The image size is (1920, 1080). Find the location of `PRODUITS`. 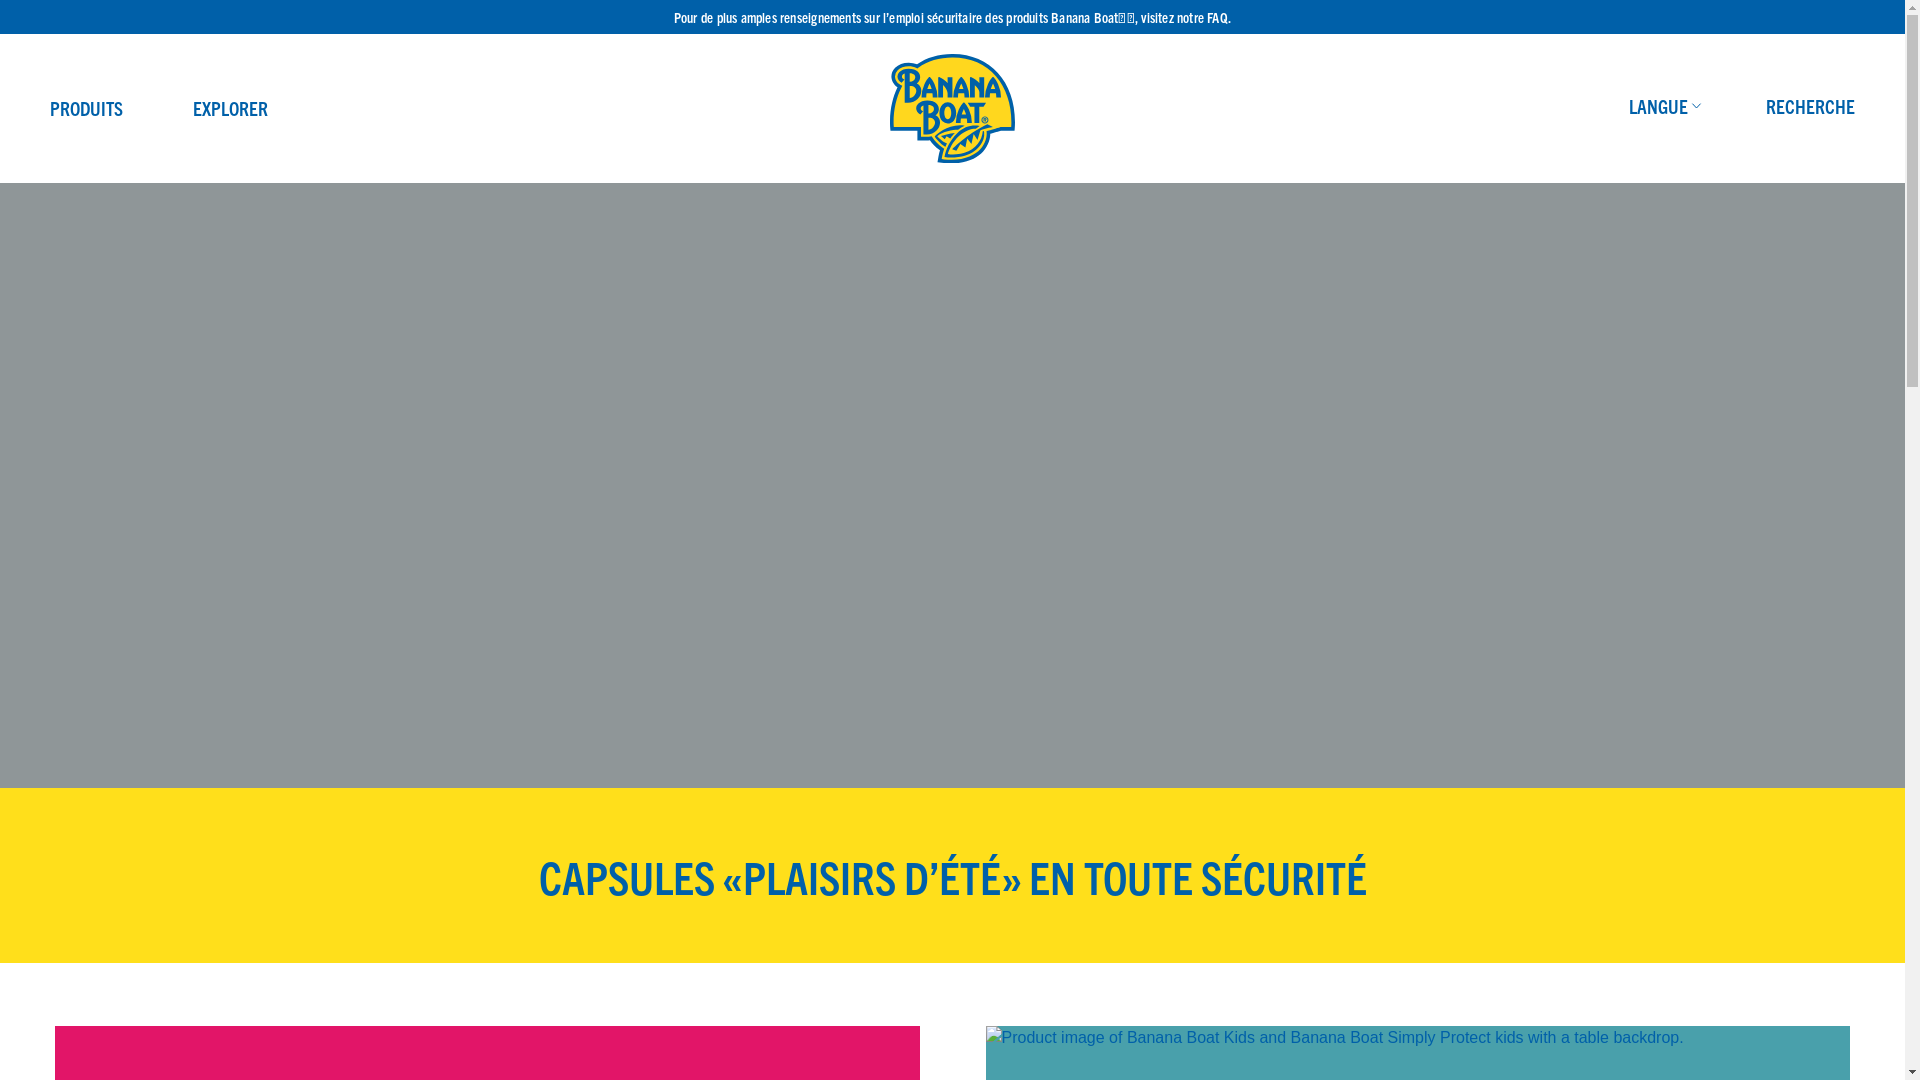

PRODUITS is located at coordinates (86, 108).